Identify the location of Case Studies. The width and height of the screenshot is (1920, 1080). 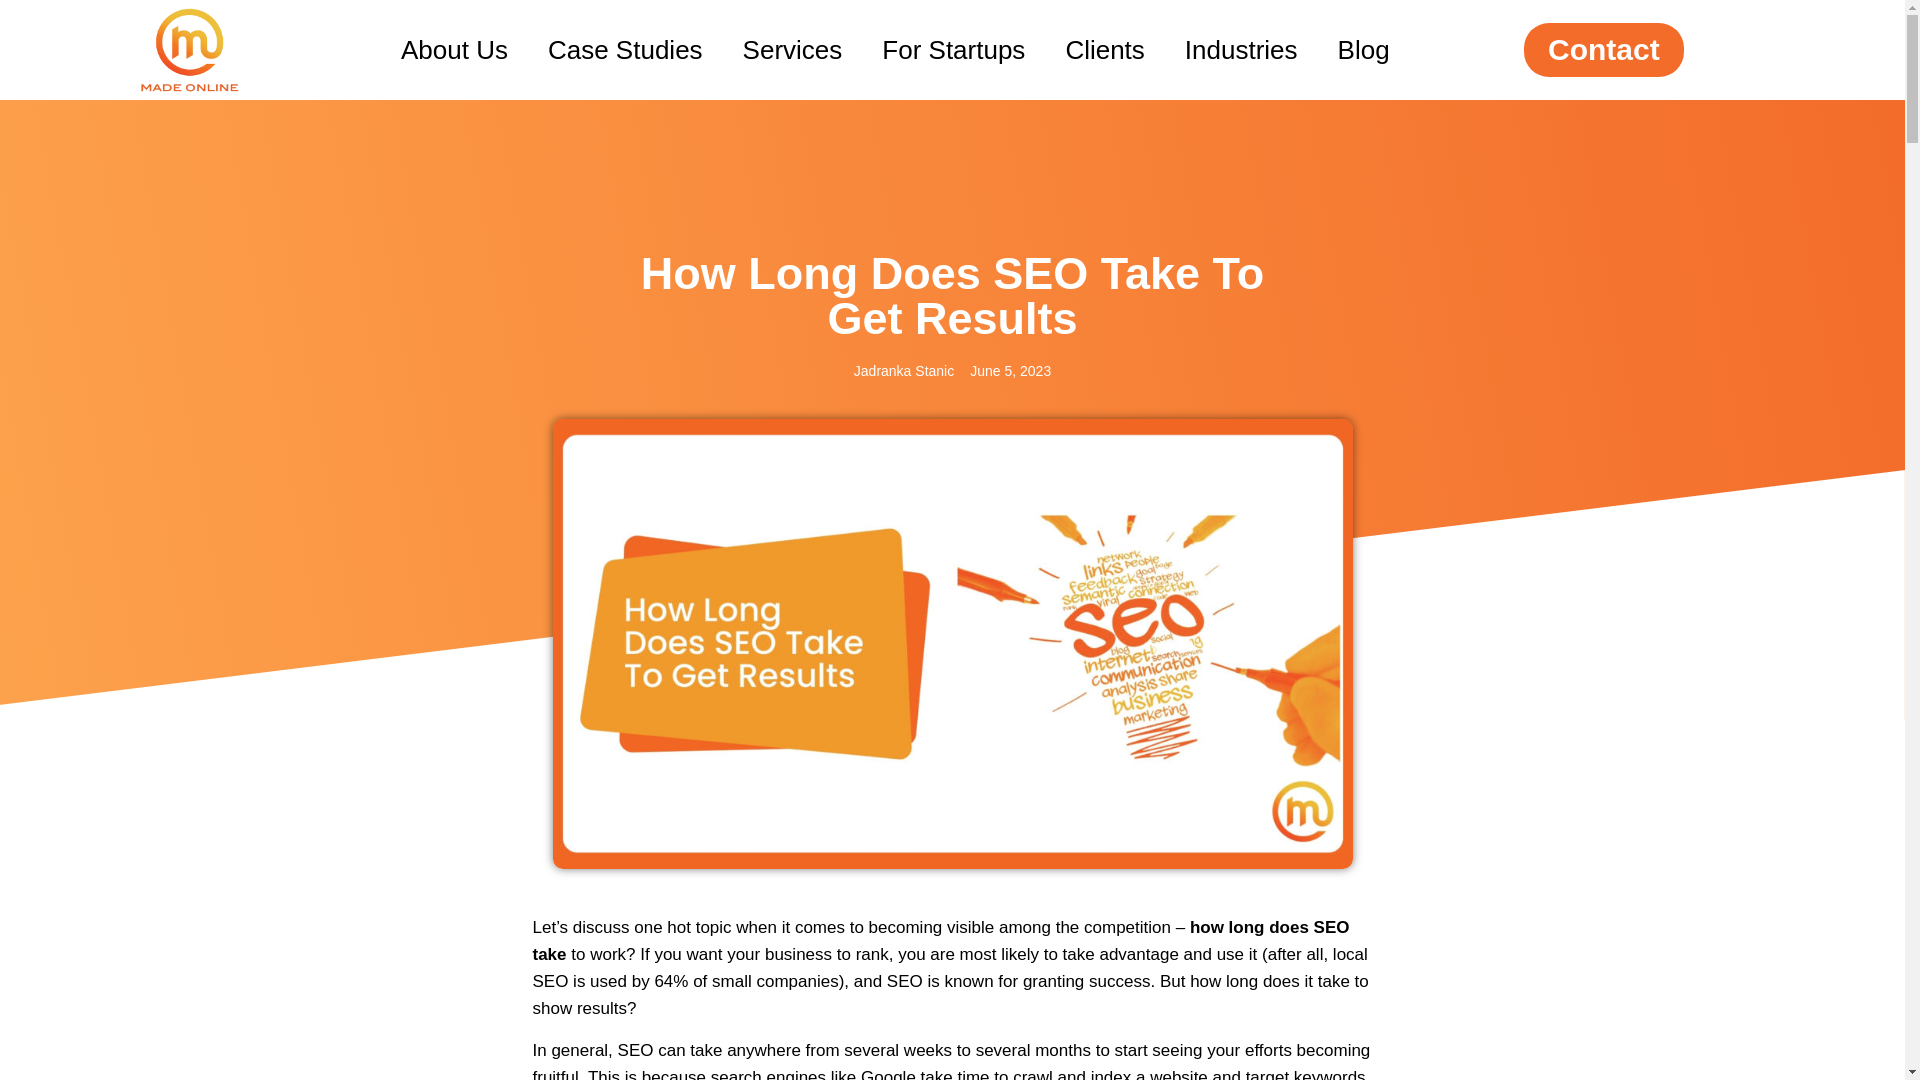
(626, 50).